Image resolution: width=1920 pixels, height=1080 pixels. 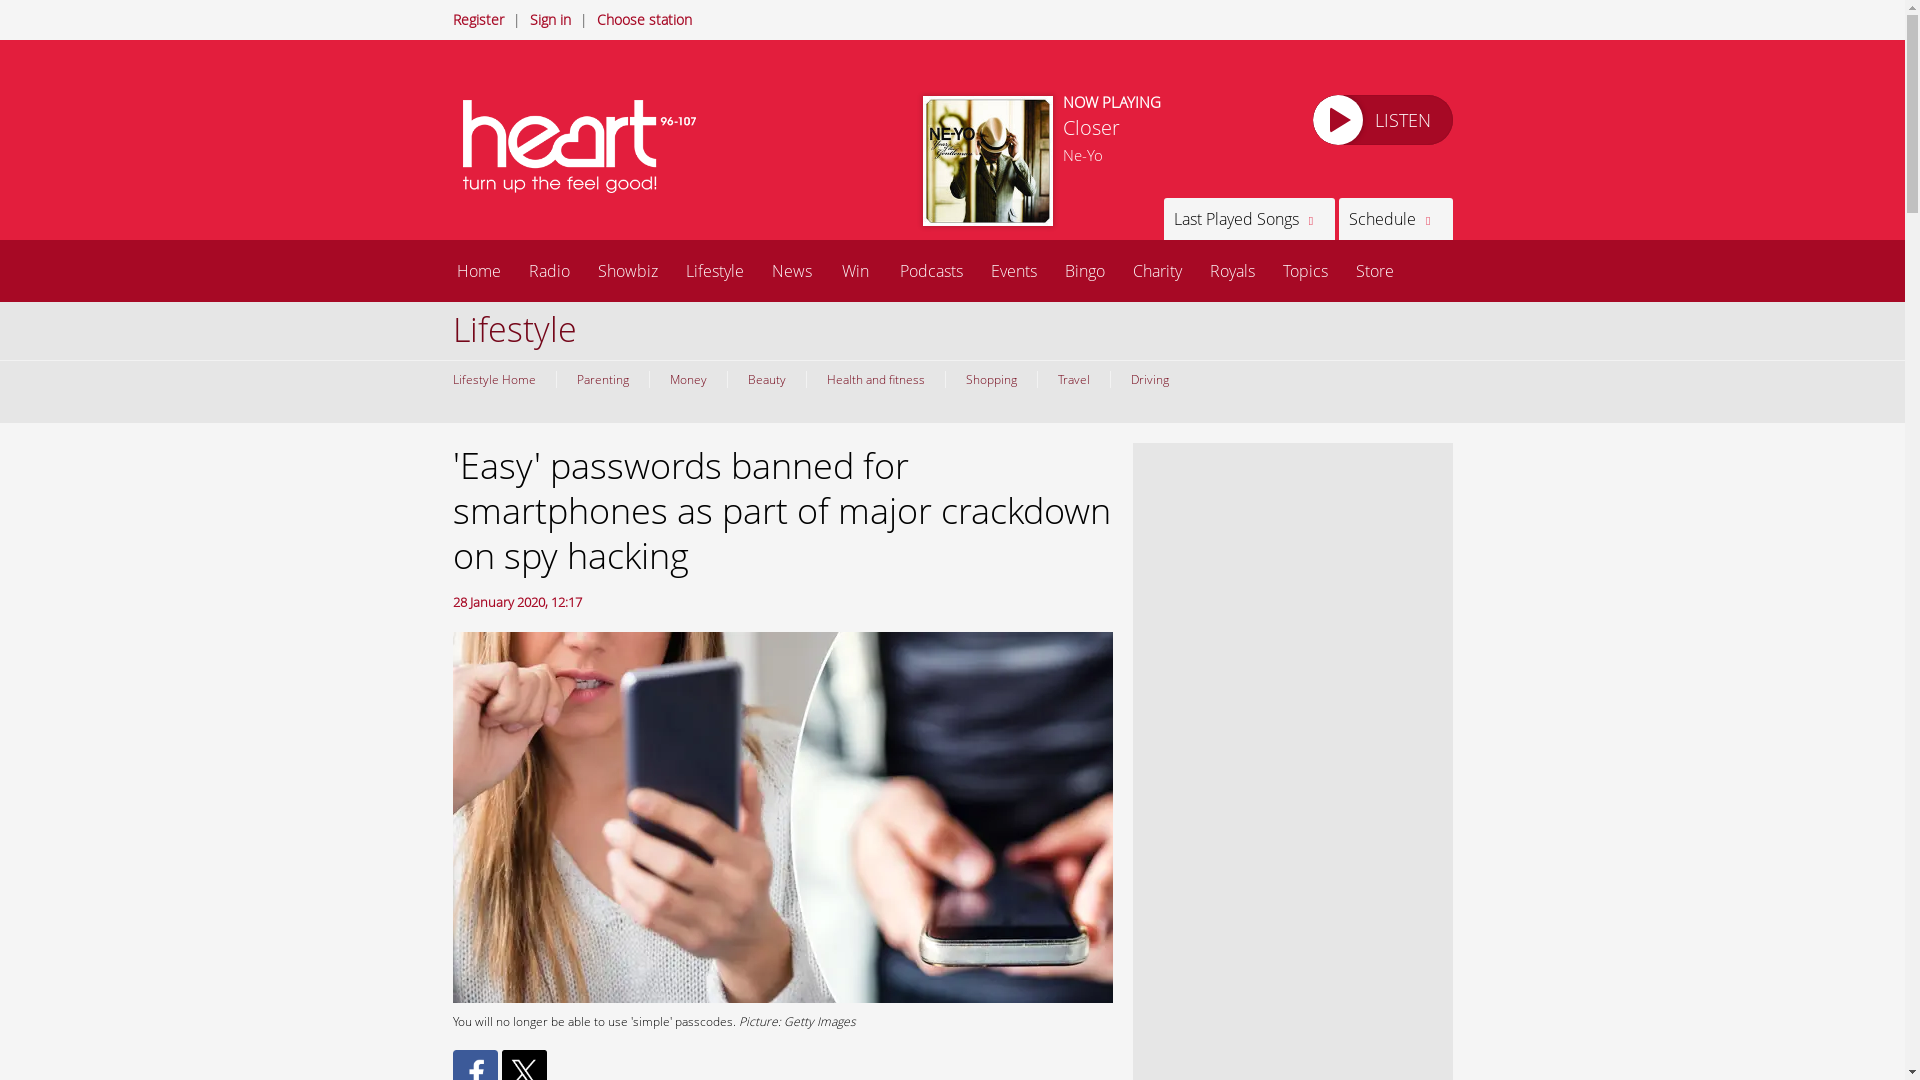 I want to click on Radio, so click(x=548, y=270).